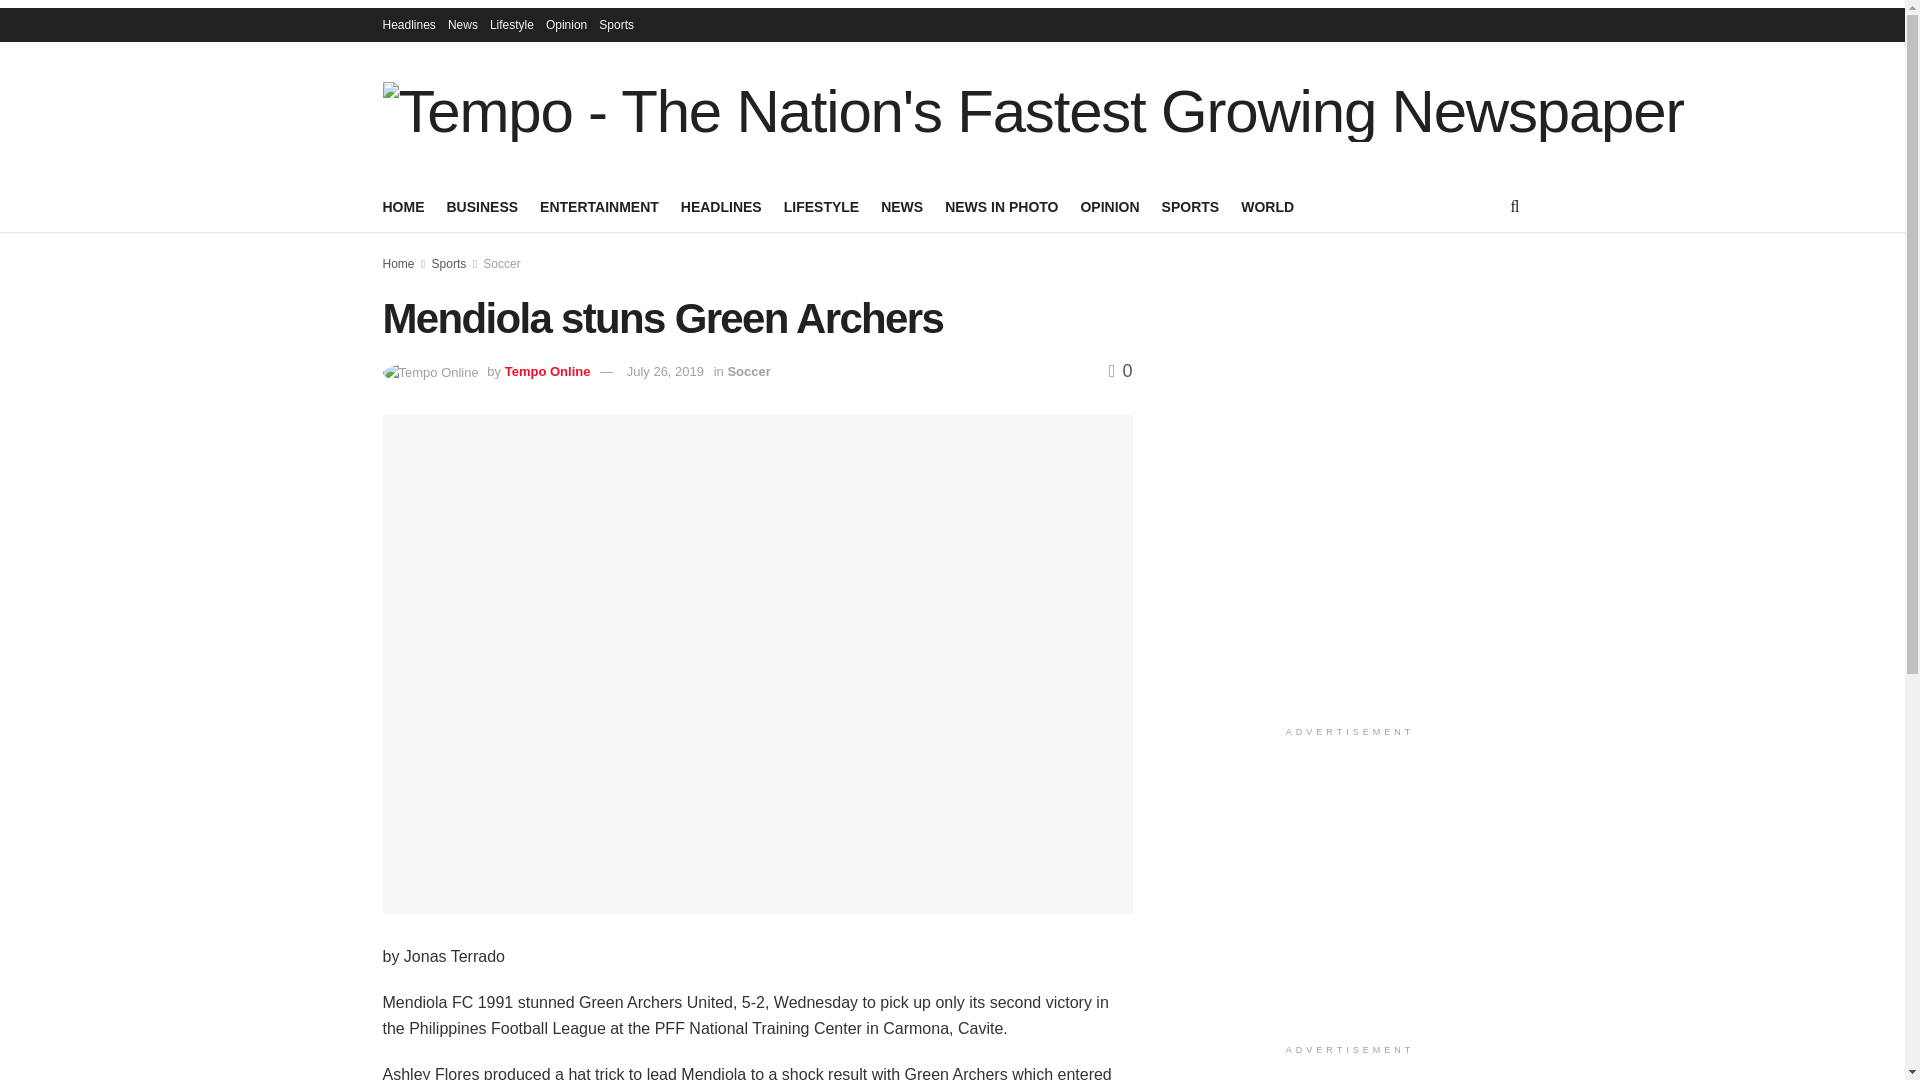 The height and width of the screenshot is (1080, 1920). Describe the element at coordinates (462, 24) in the screenshot. I see `News` at that location.